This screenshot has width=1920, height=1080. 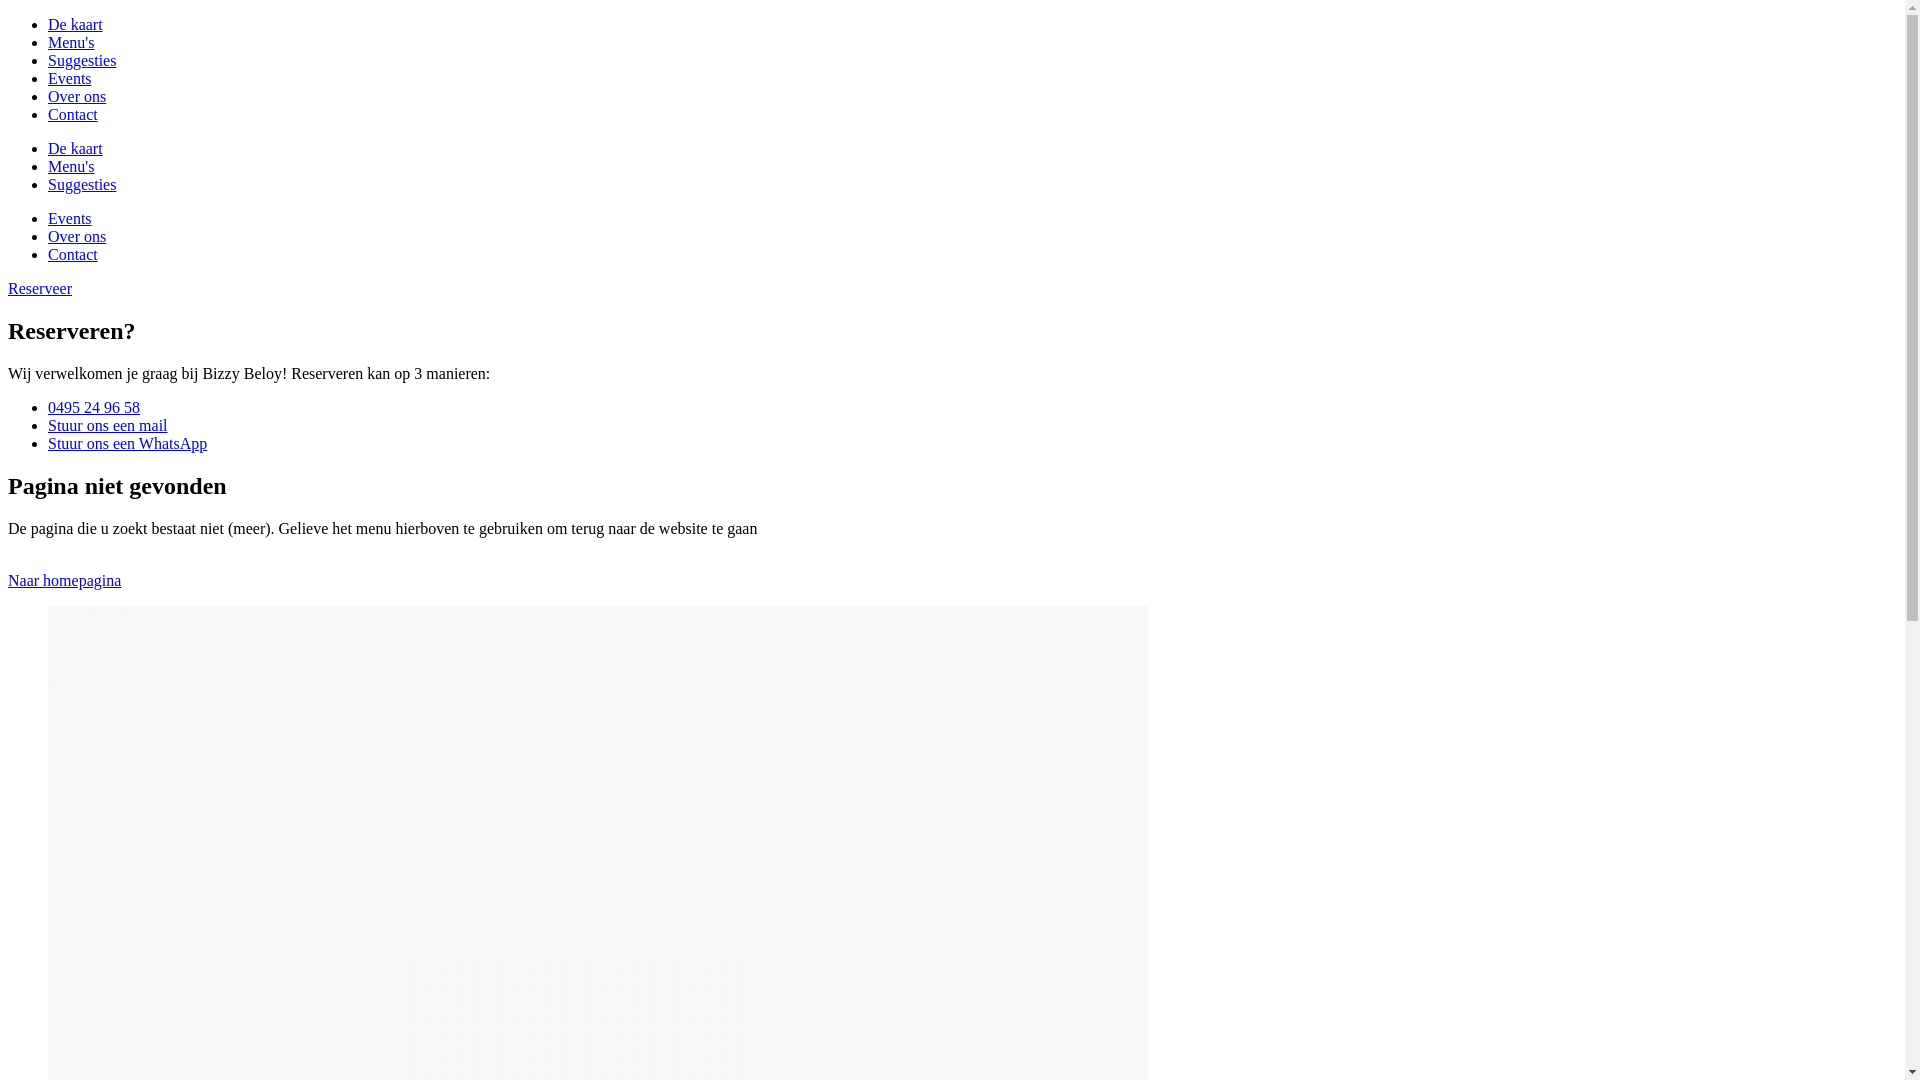 What do you see at coordinates (71, 166) in the screenshot?
I see `Menu's` at bounding box center [71, 166].